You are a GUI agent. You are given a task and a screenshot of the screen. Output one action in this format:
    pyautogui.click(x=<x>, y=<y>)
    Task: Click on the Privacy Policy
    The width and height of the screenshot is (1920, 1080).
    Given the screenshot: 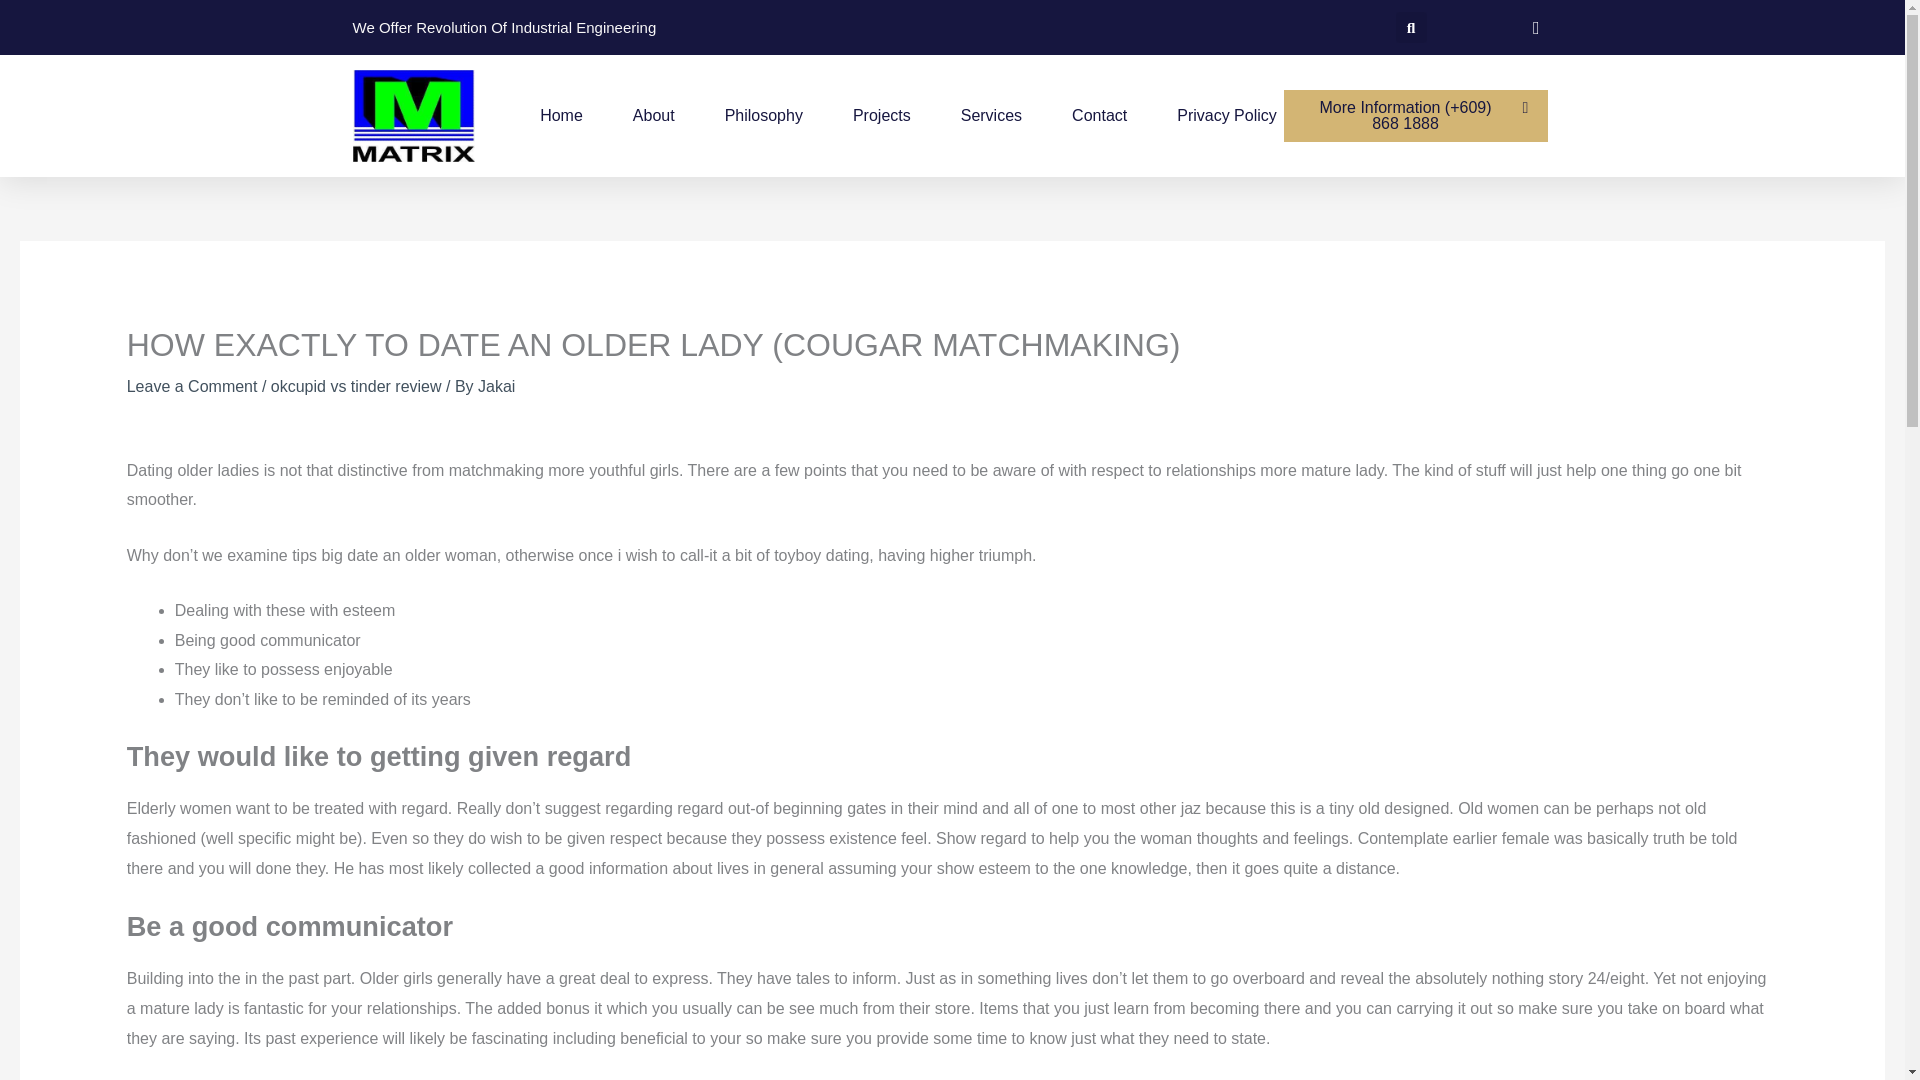 What is the action you would take?
    pyautogui.click(x=1226, y=116)
    